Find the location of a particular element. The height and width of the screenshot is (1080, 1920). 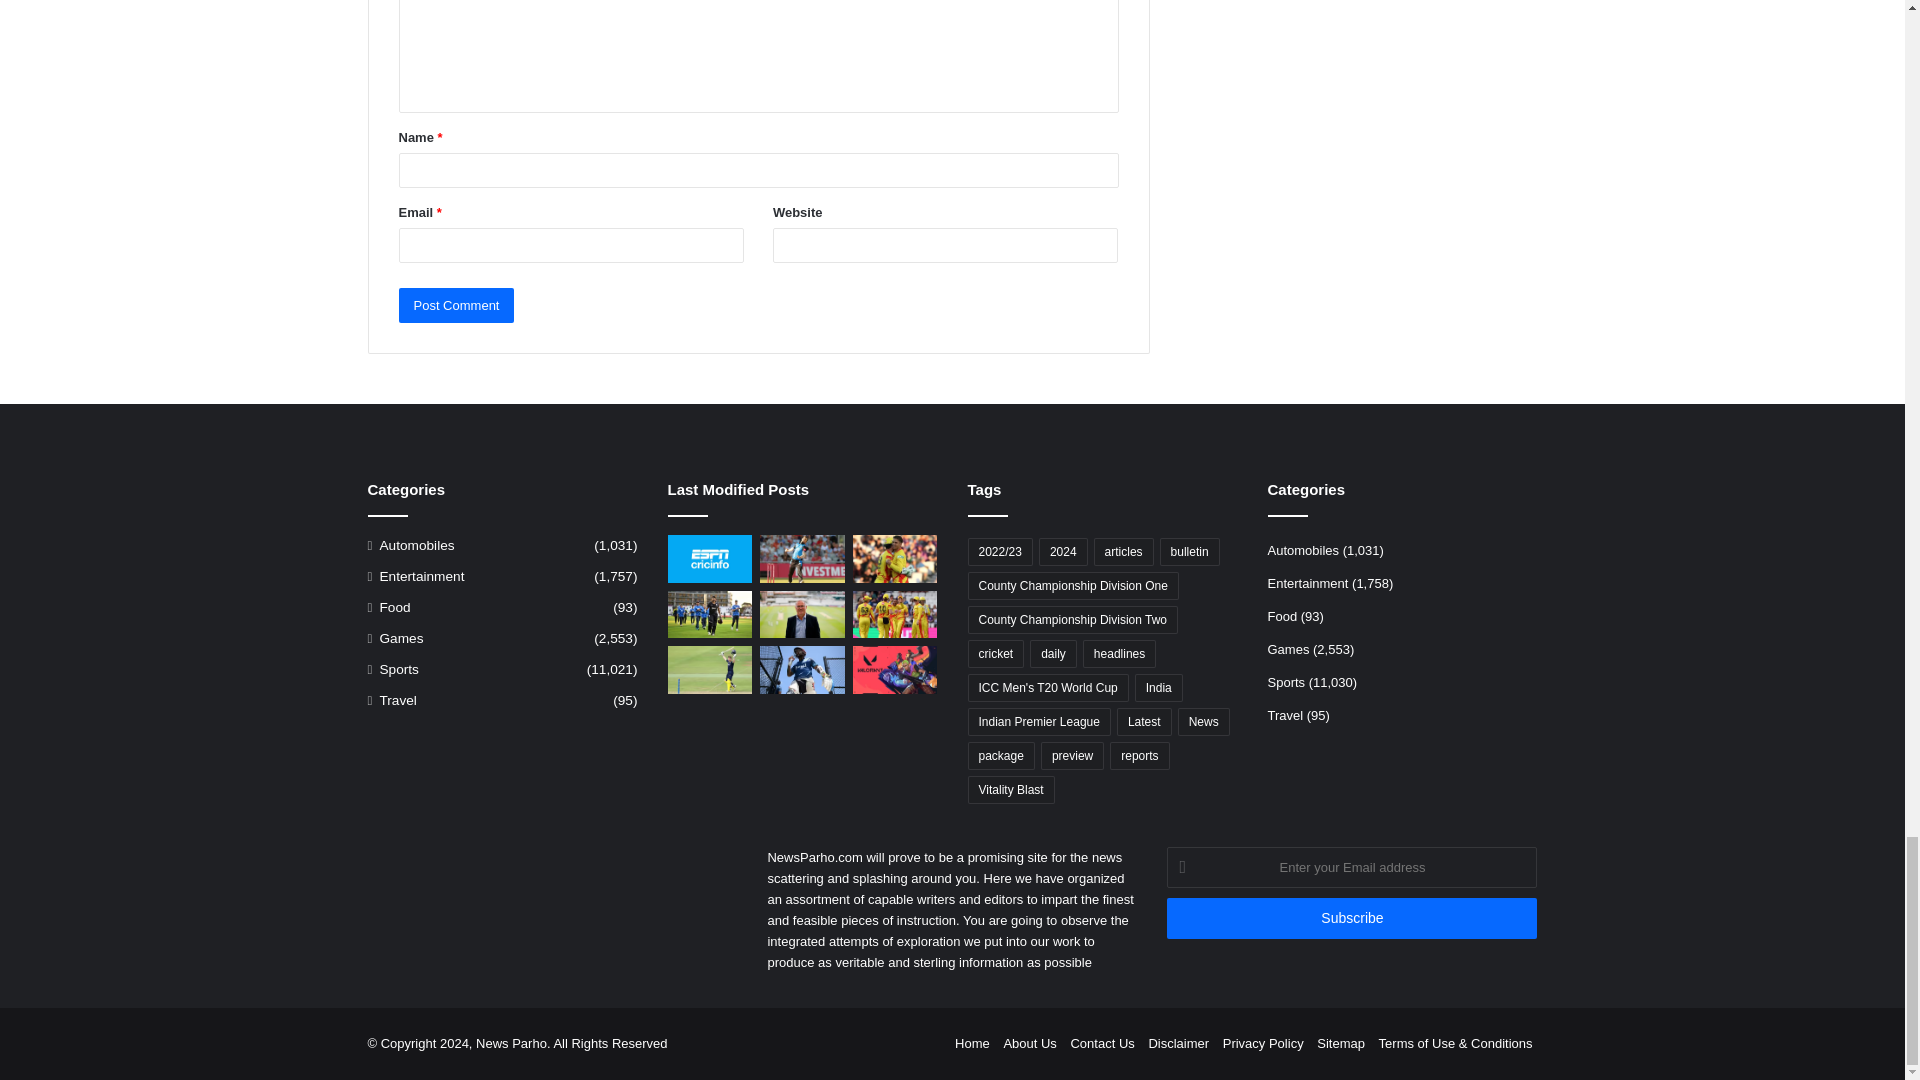

Post Comment is located at coordinates (456, 305).